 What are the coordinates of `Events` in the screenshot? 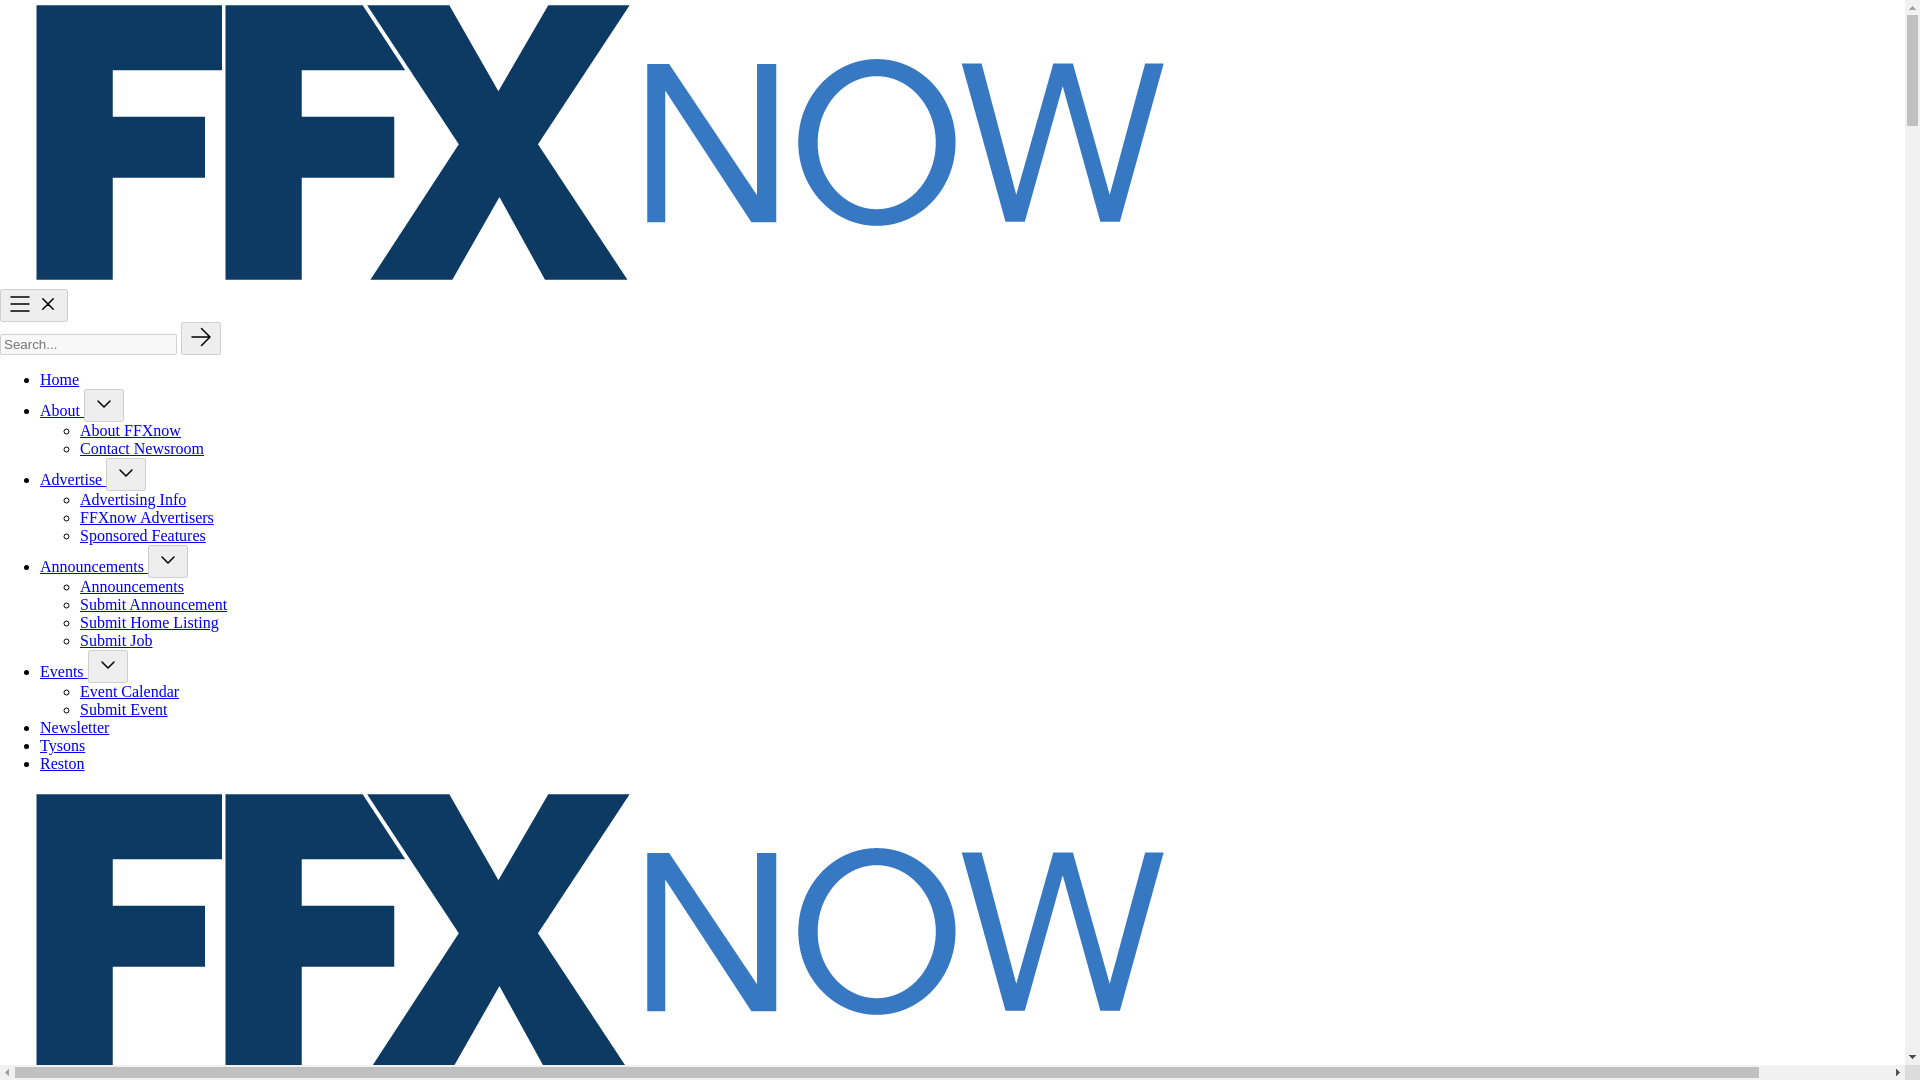 It's located at (64, 672).